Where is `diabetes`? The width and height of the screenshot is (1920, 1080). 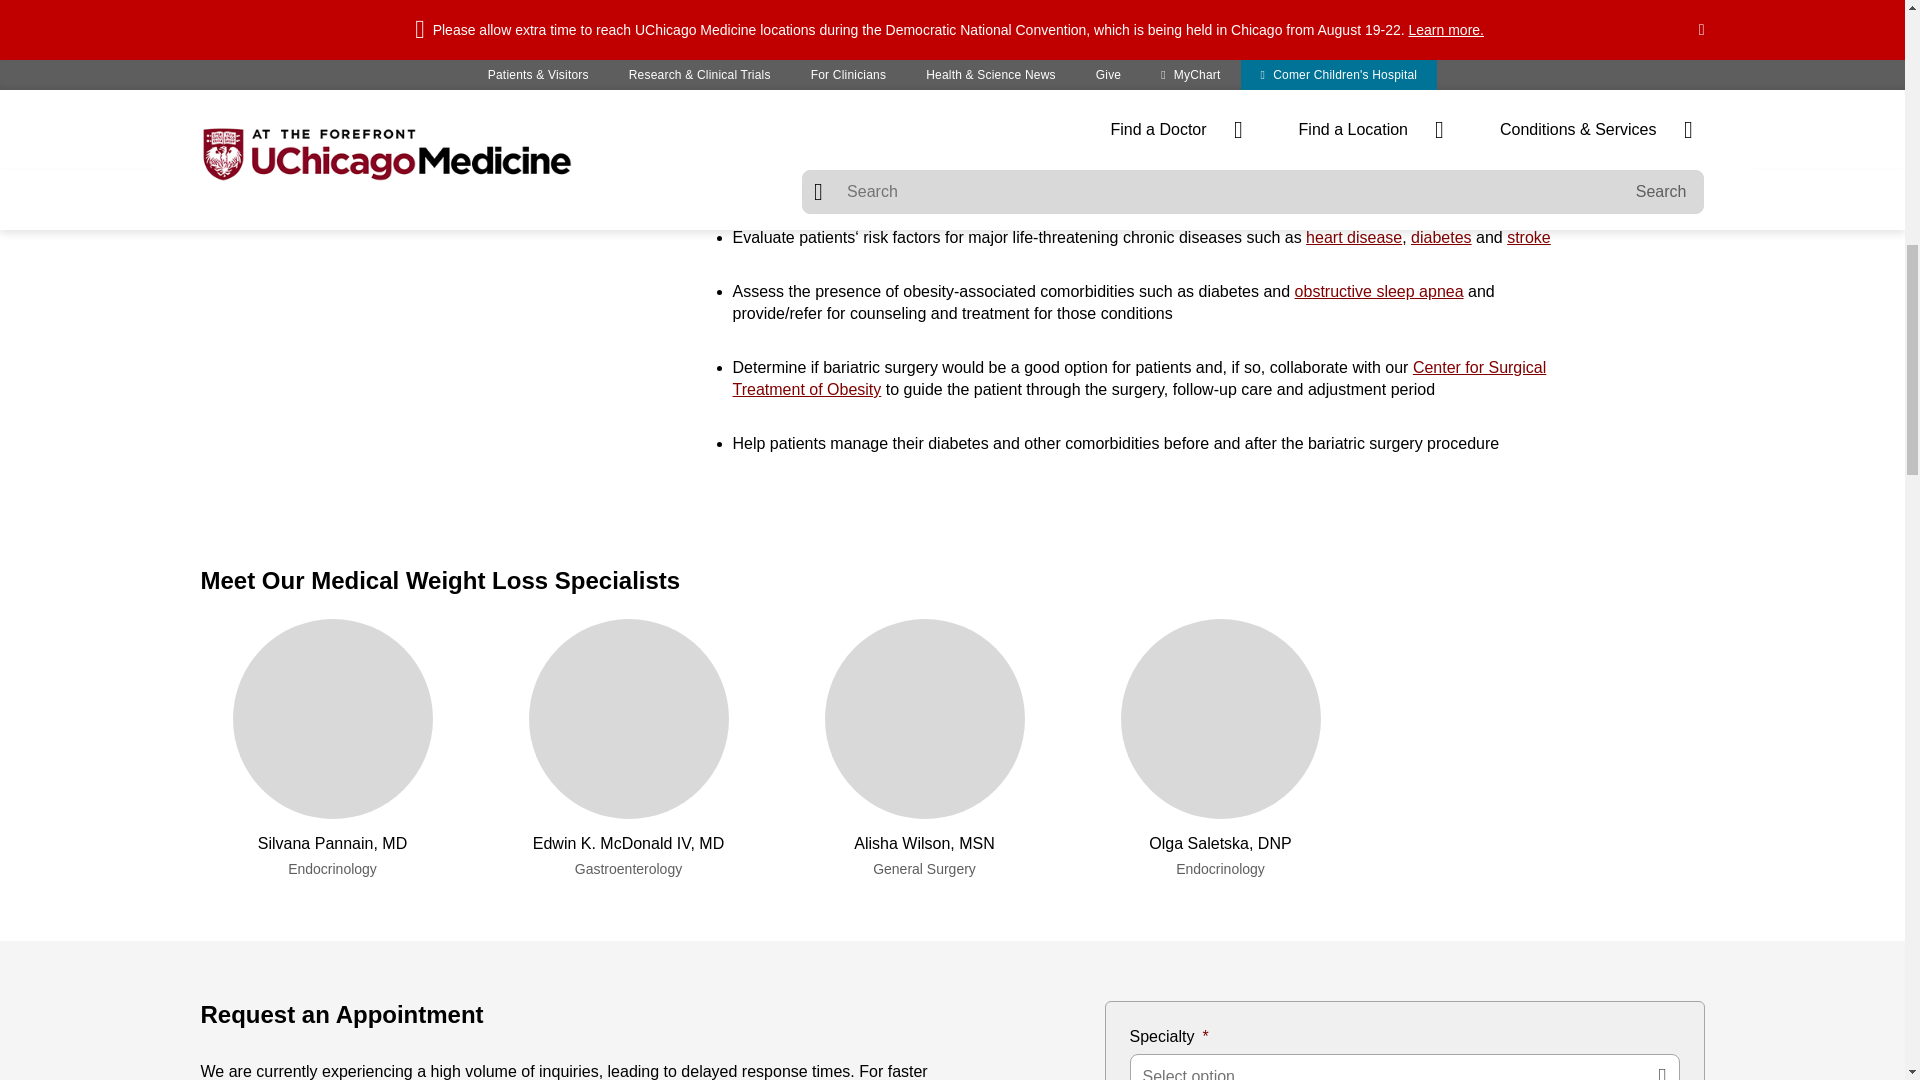 diabetes is located at coordinates (1442, 237).